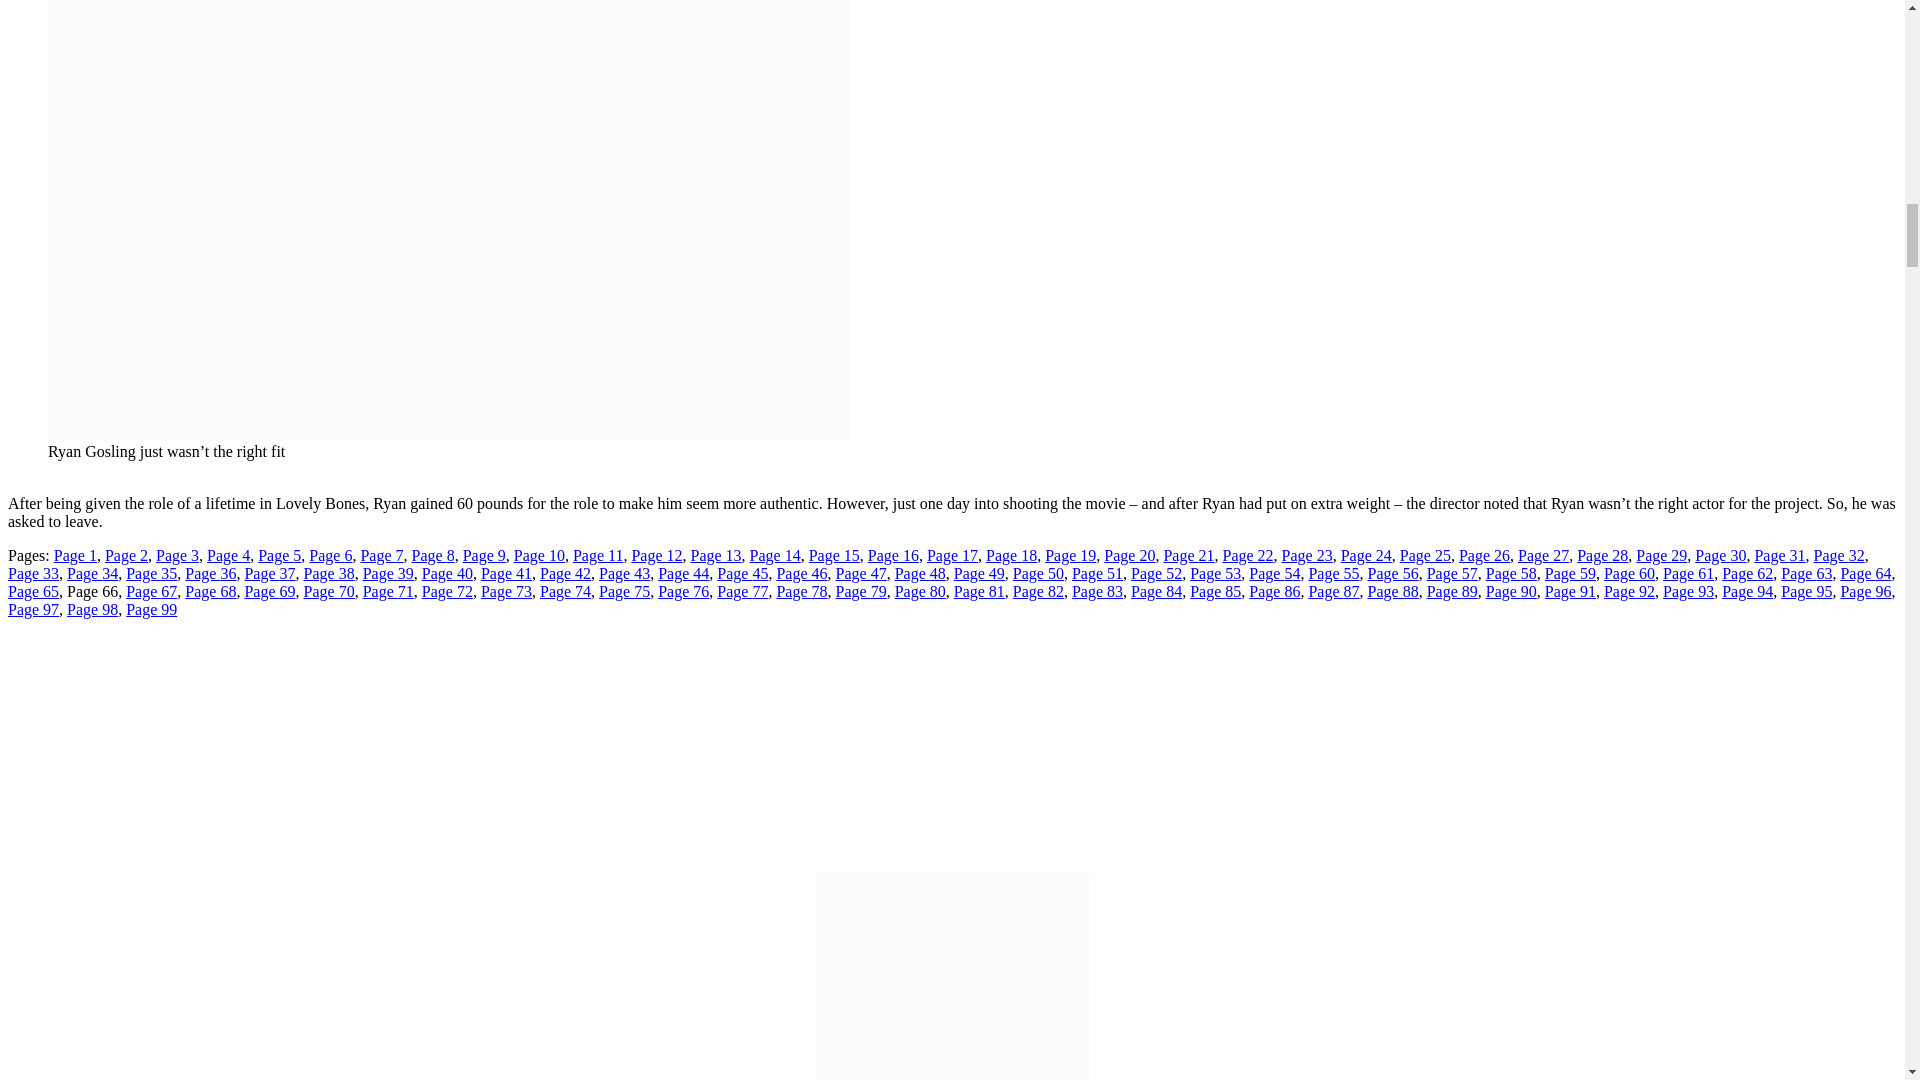  Describe the element at coordinates (1188, 554) in the screenshot. I see `Page 21` at that location.